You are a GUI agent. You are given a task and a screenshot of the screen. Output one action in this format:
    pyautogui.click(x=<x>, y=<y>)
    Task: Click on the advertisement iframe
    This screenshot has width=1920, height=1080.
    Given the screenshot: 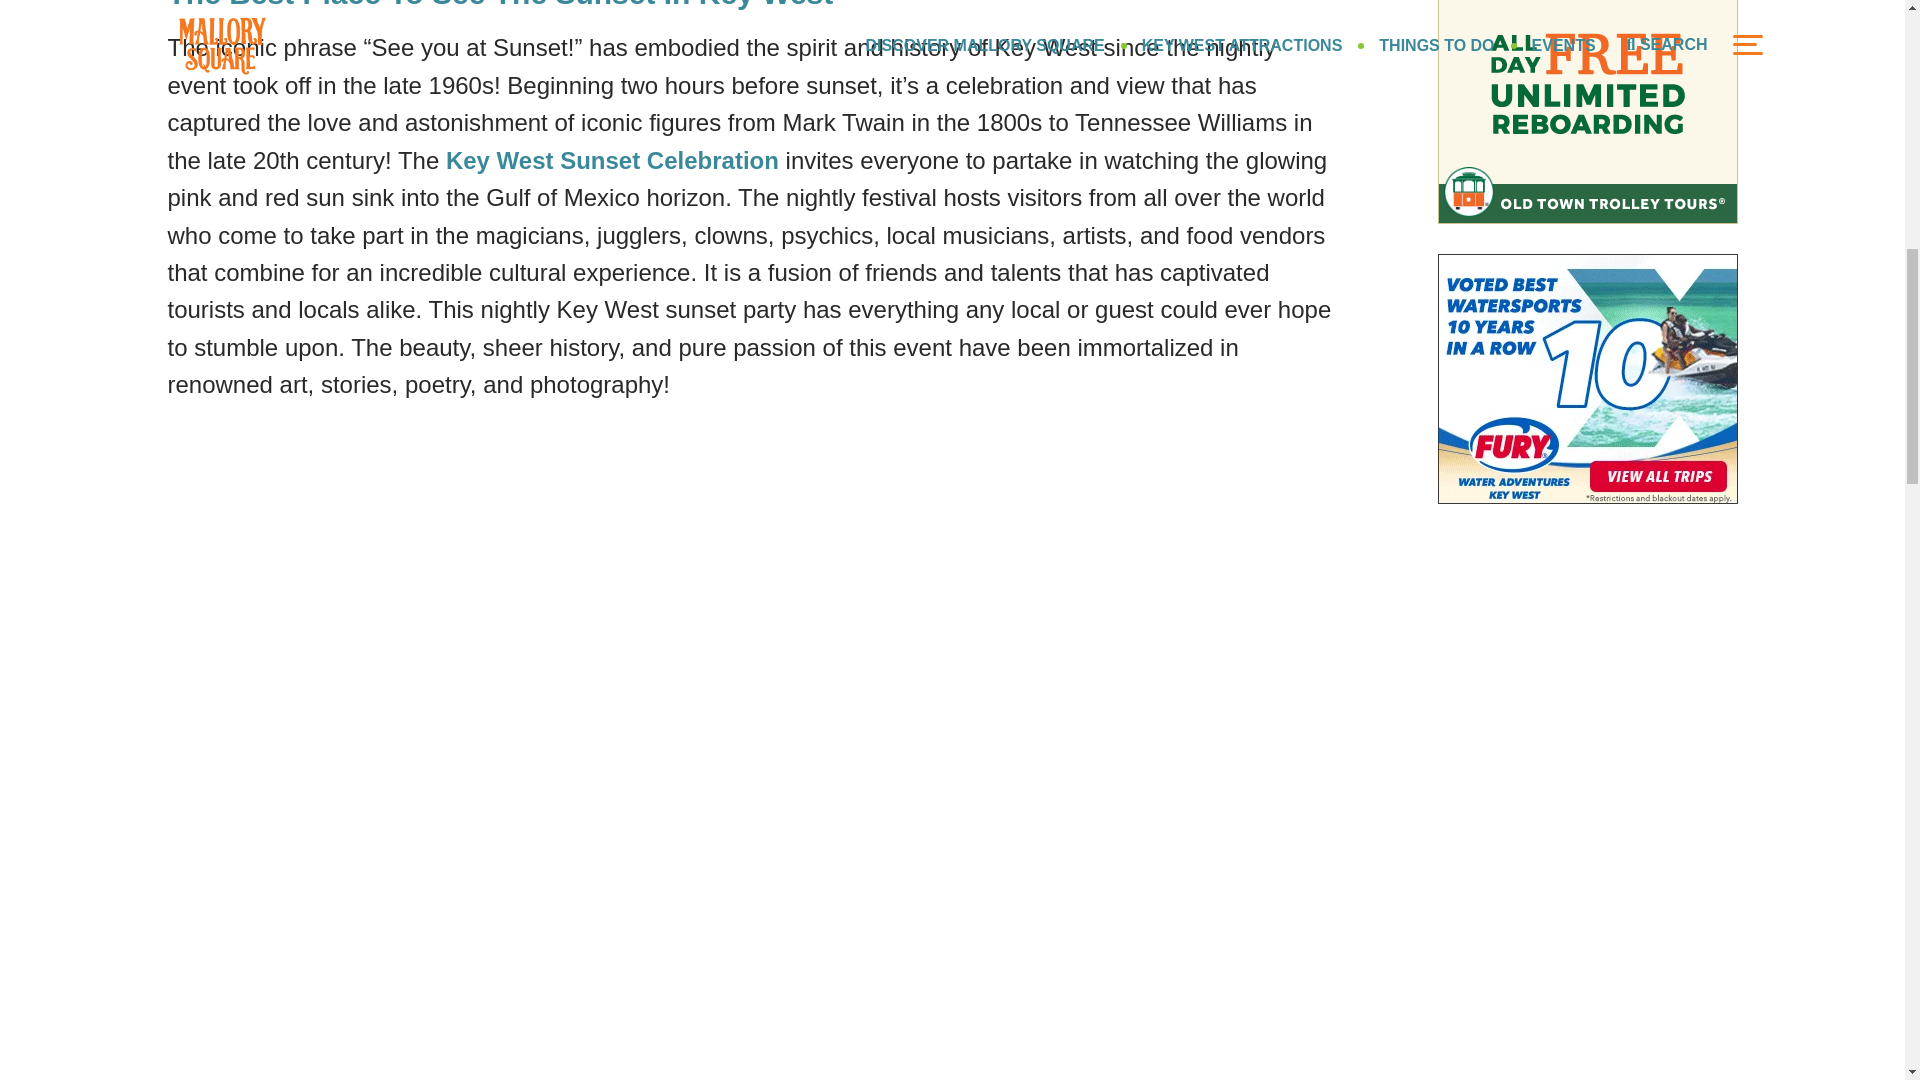 What is the action you would take?
    pyautogui.click(x=1588, y=112)
    